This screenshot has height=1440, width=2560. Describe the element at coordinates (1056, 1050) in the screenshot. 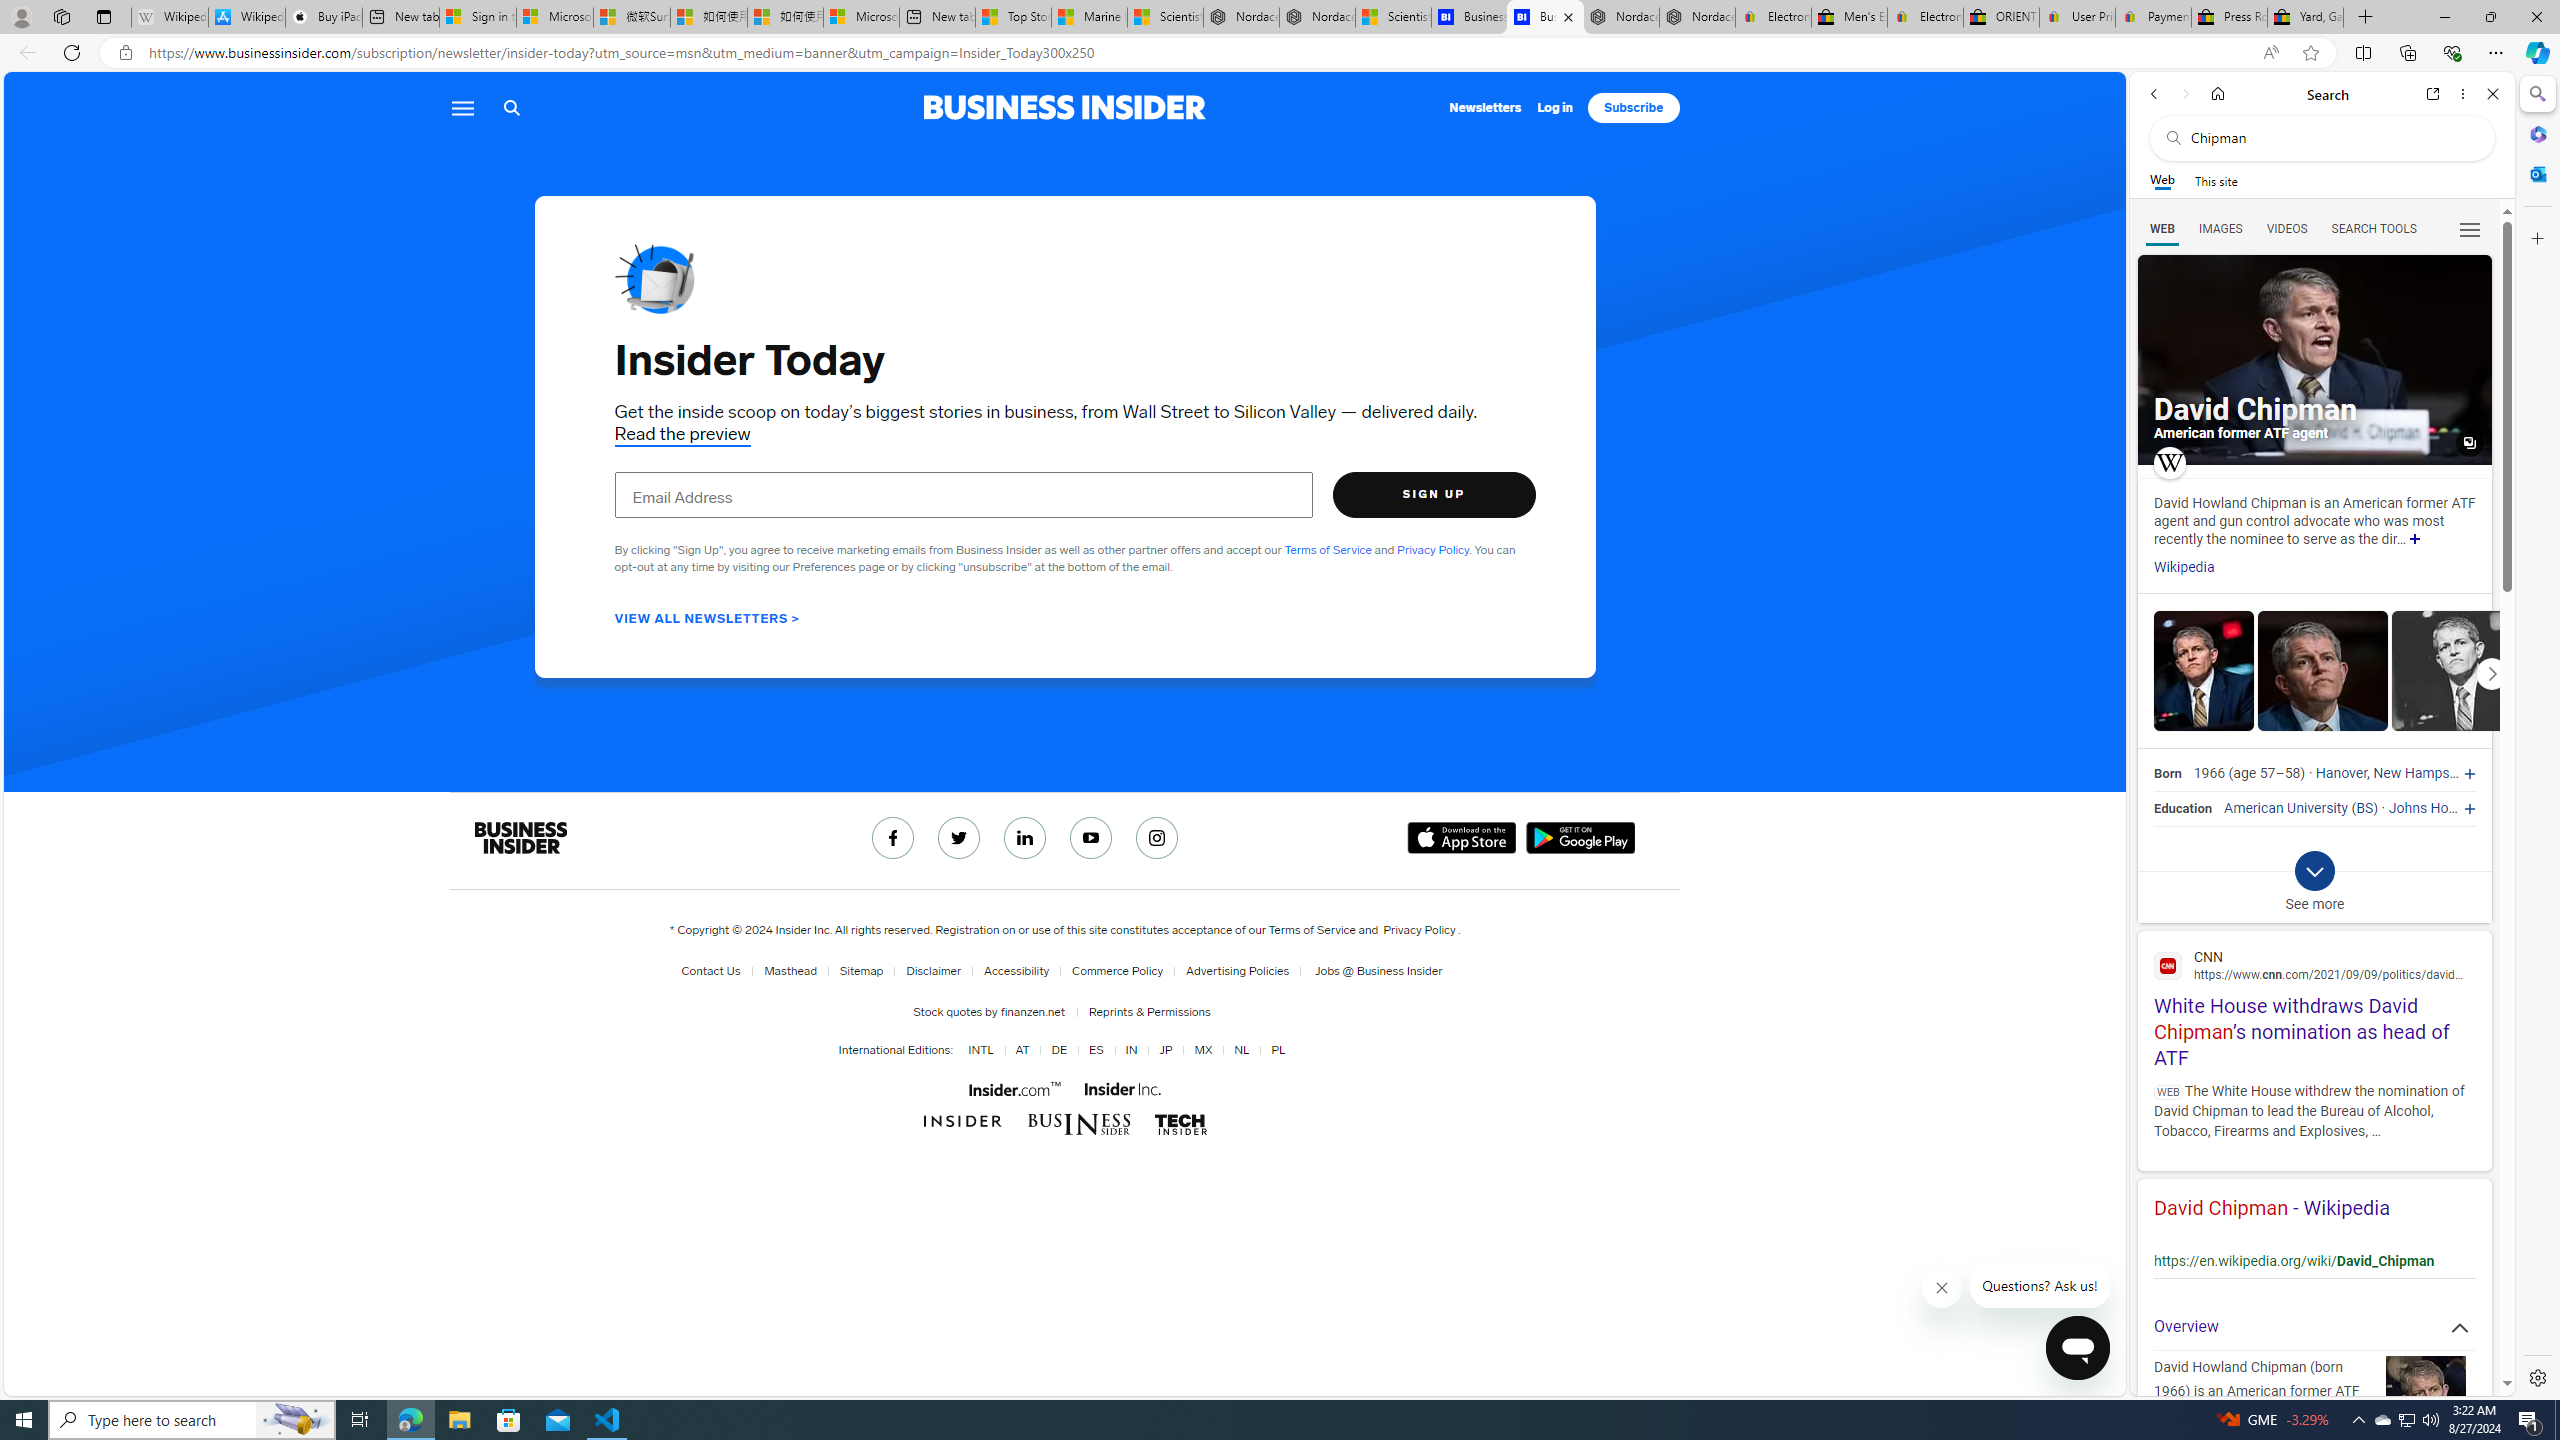

I see `DE` at that location.